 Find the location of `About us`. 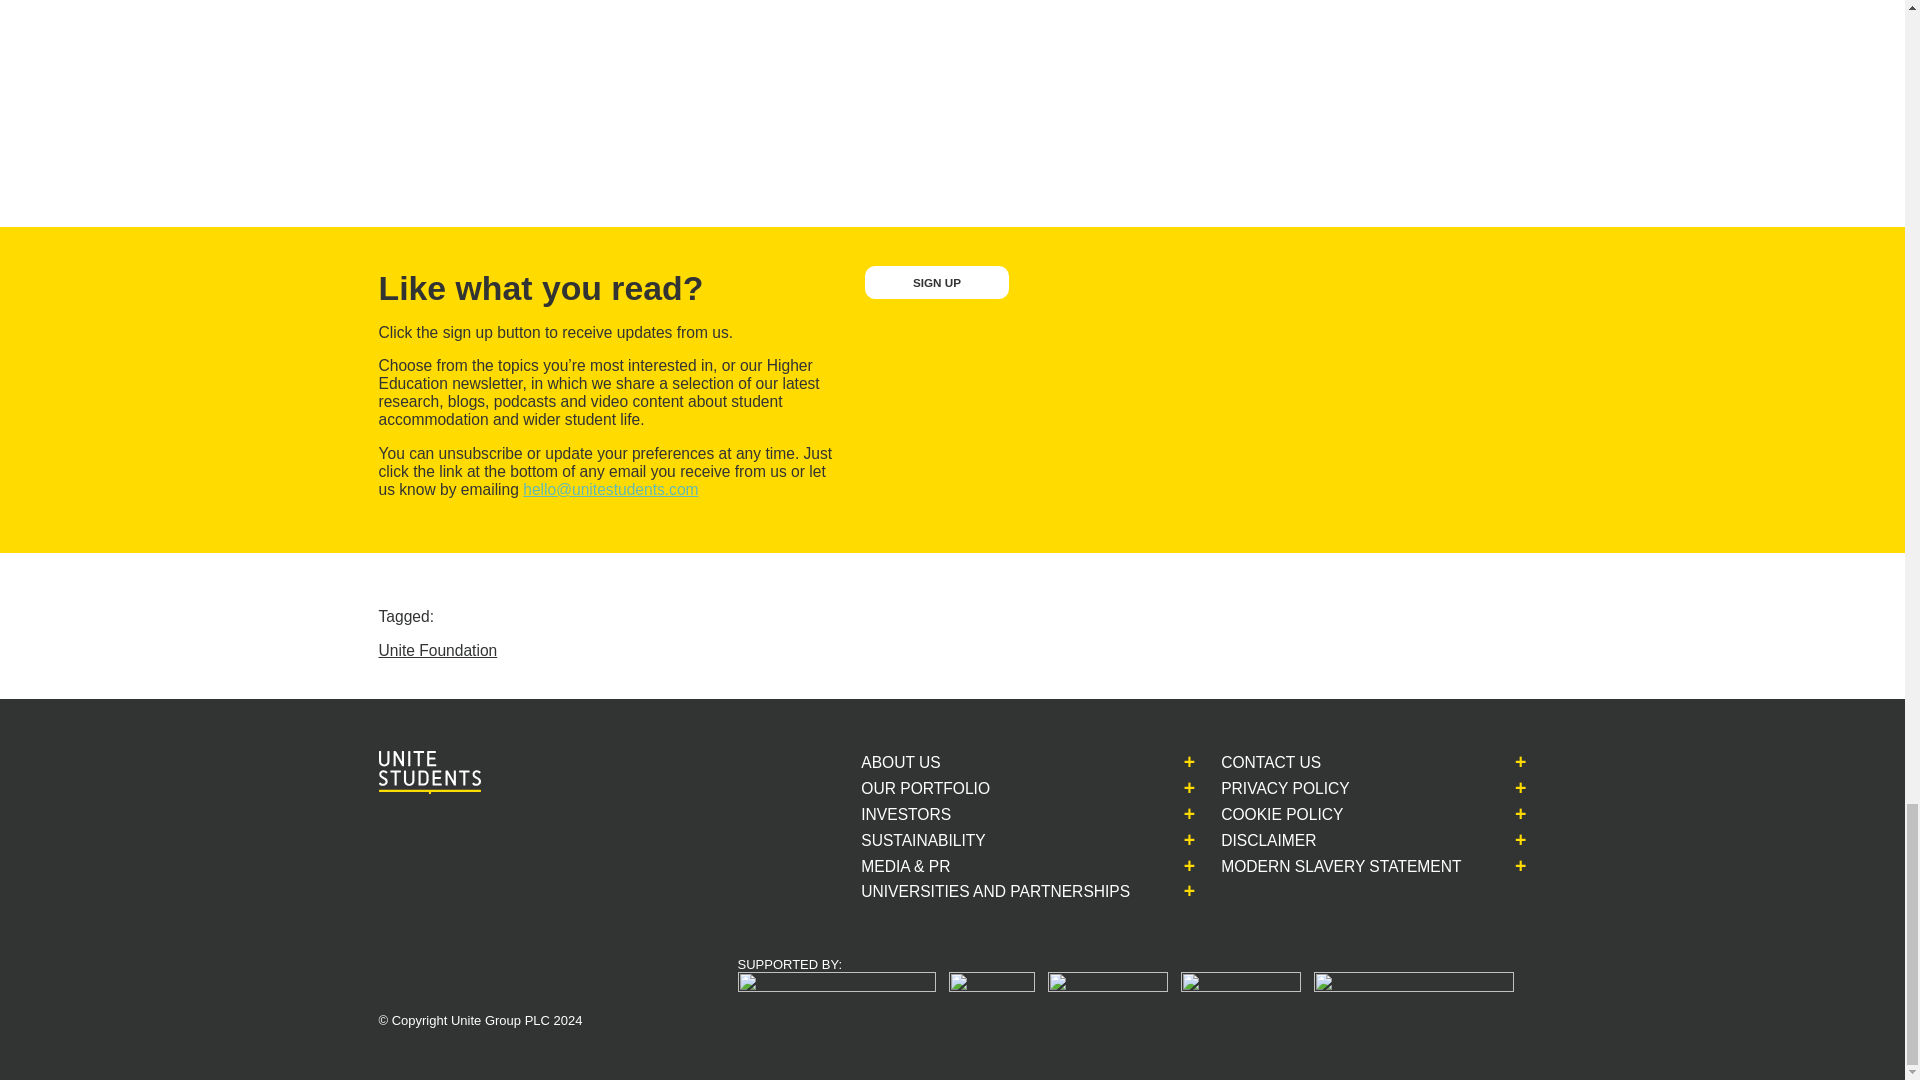

About us is located at coordinates (932, 762).